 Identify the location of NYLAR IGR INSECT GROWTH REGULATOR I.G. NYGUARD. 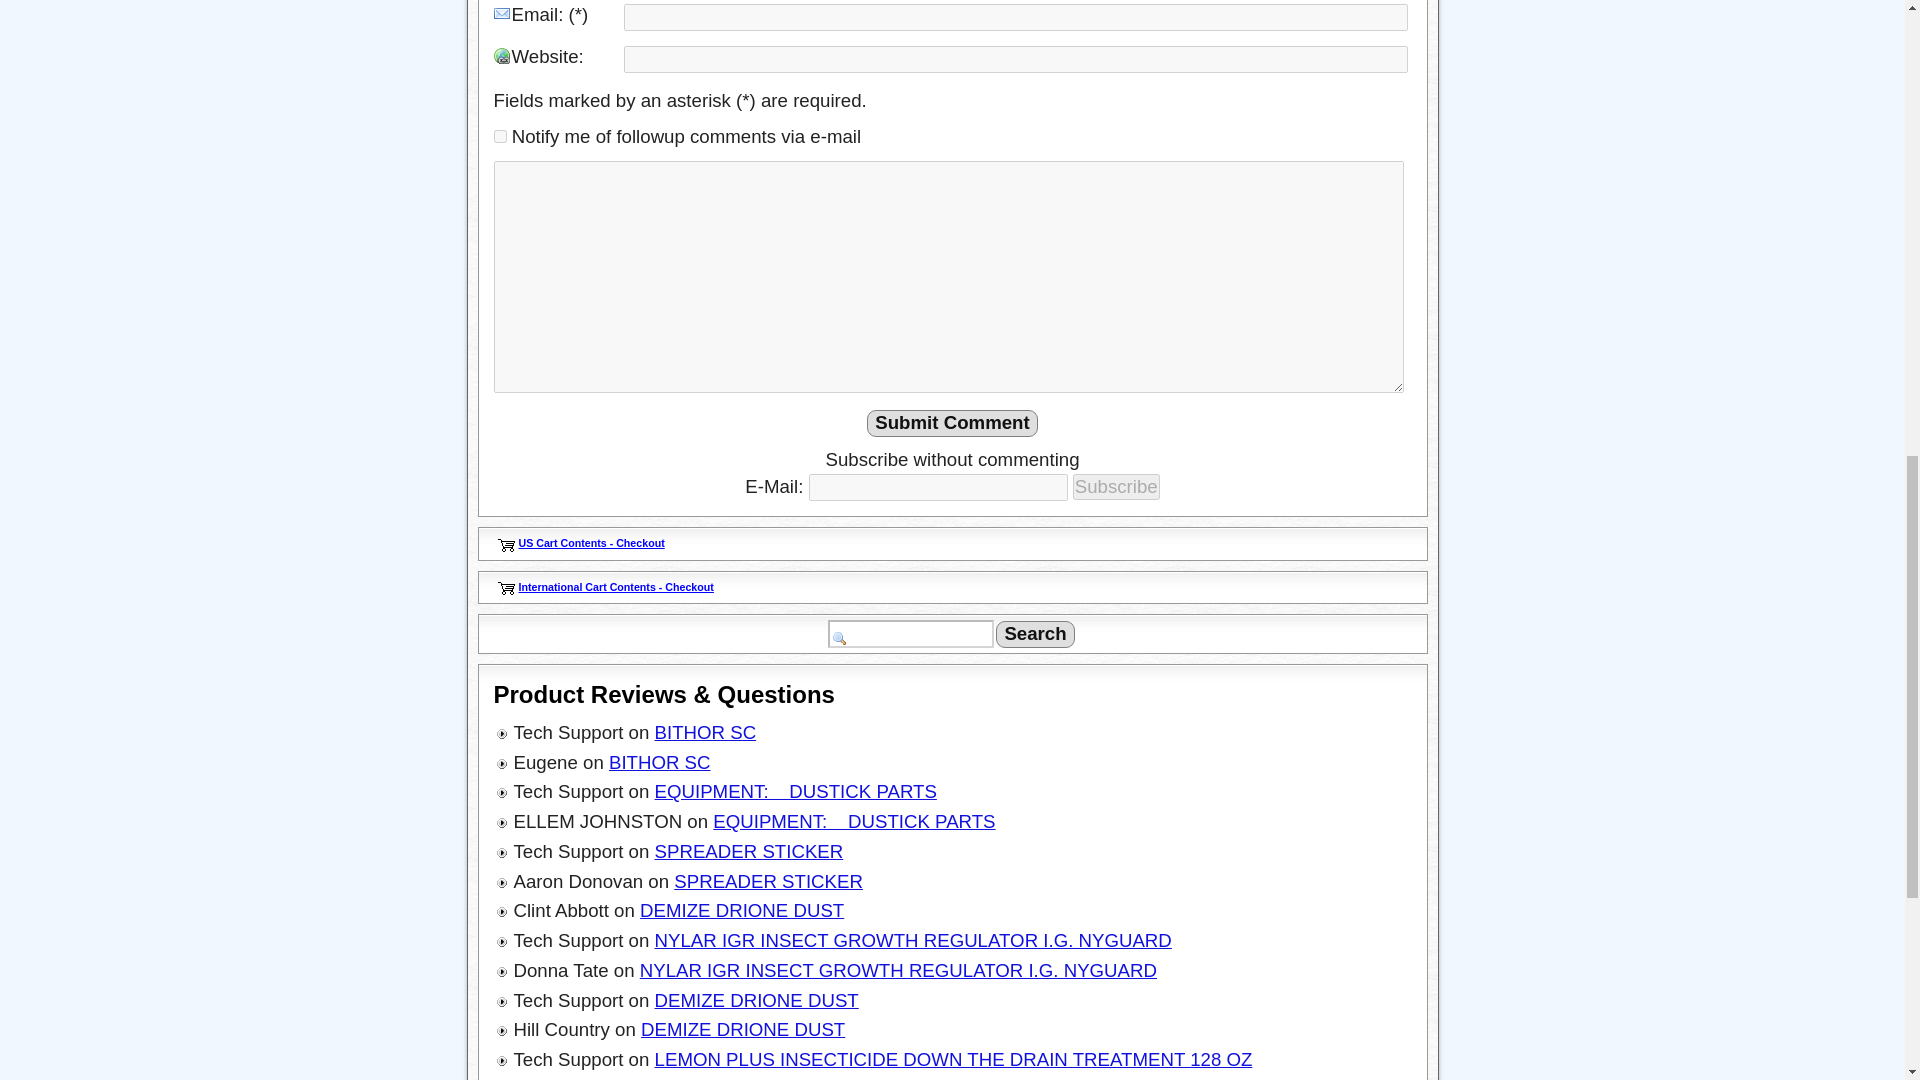
(912, 940).